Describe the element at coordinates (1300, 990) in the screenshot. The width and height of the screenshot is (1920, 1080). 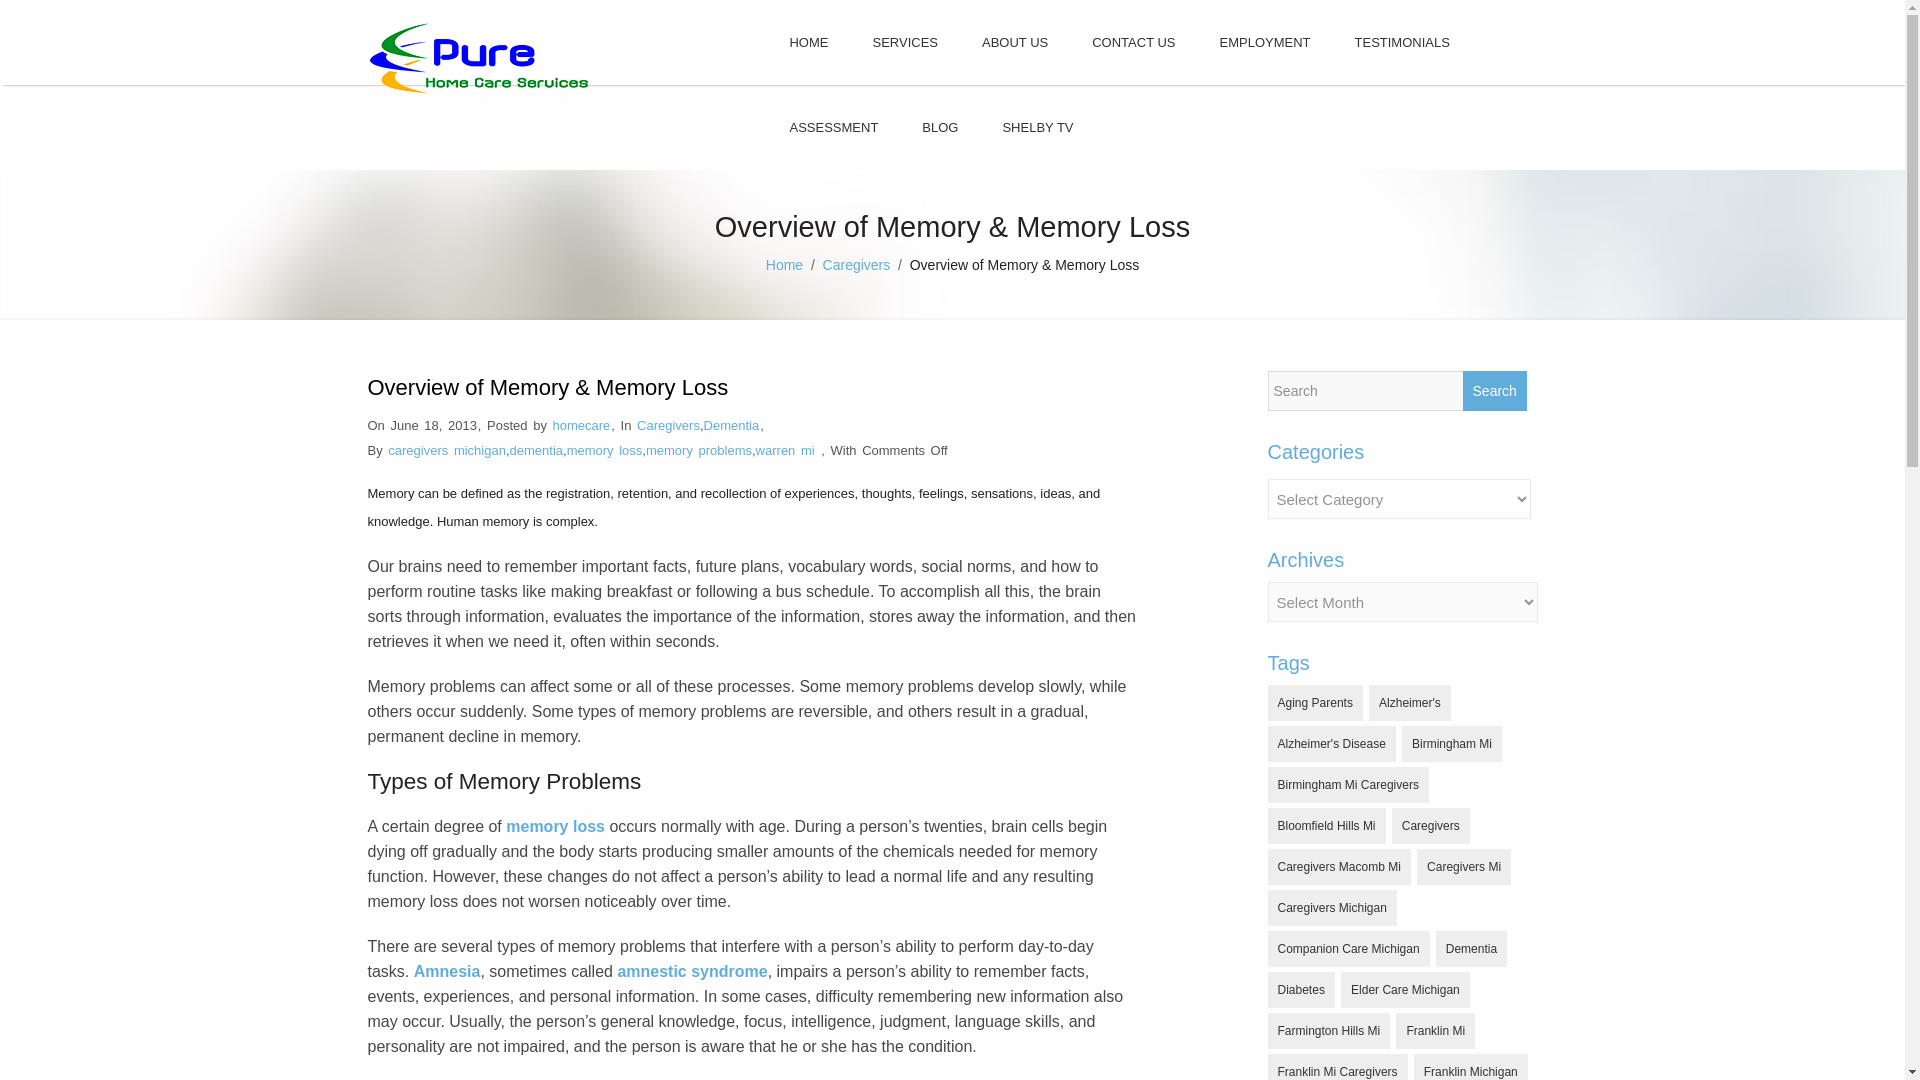
I see `Diabetes` at that location.